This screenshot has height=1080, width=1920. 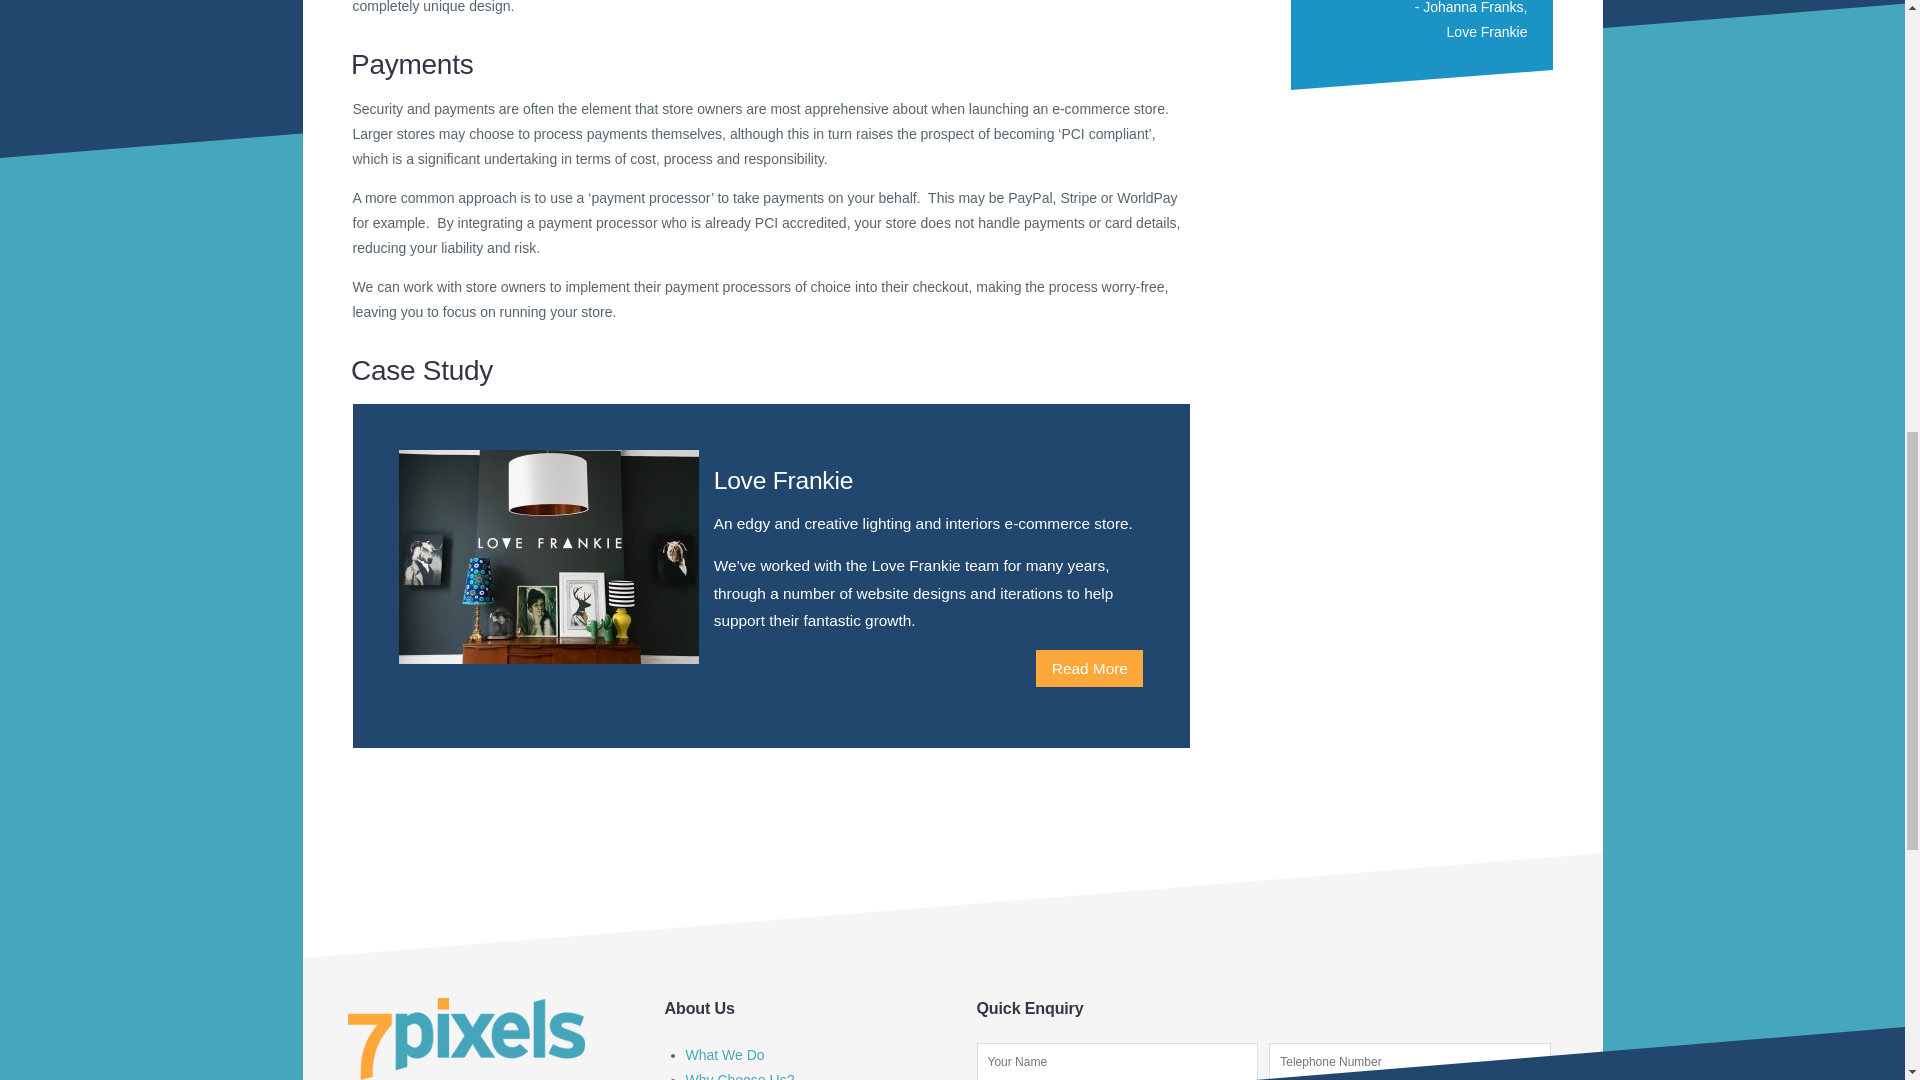 What do you see at coordinates (1488, 31) in the screenshot?
I see `Love Frankie` at bounding box center [1488, 31].